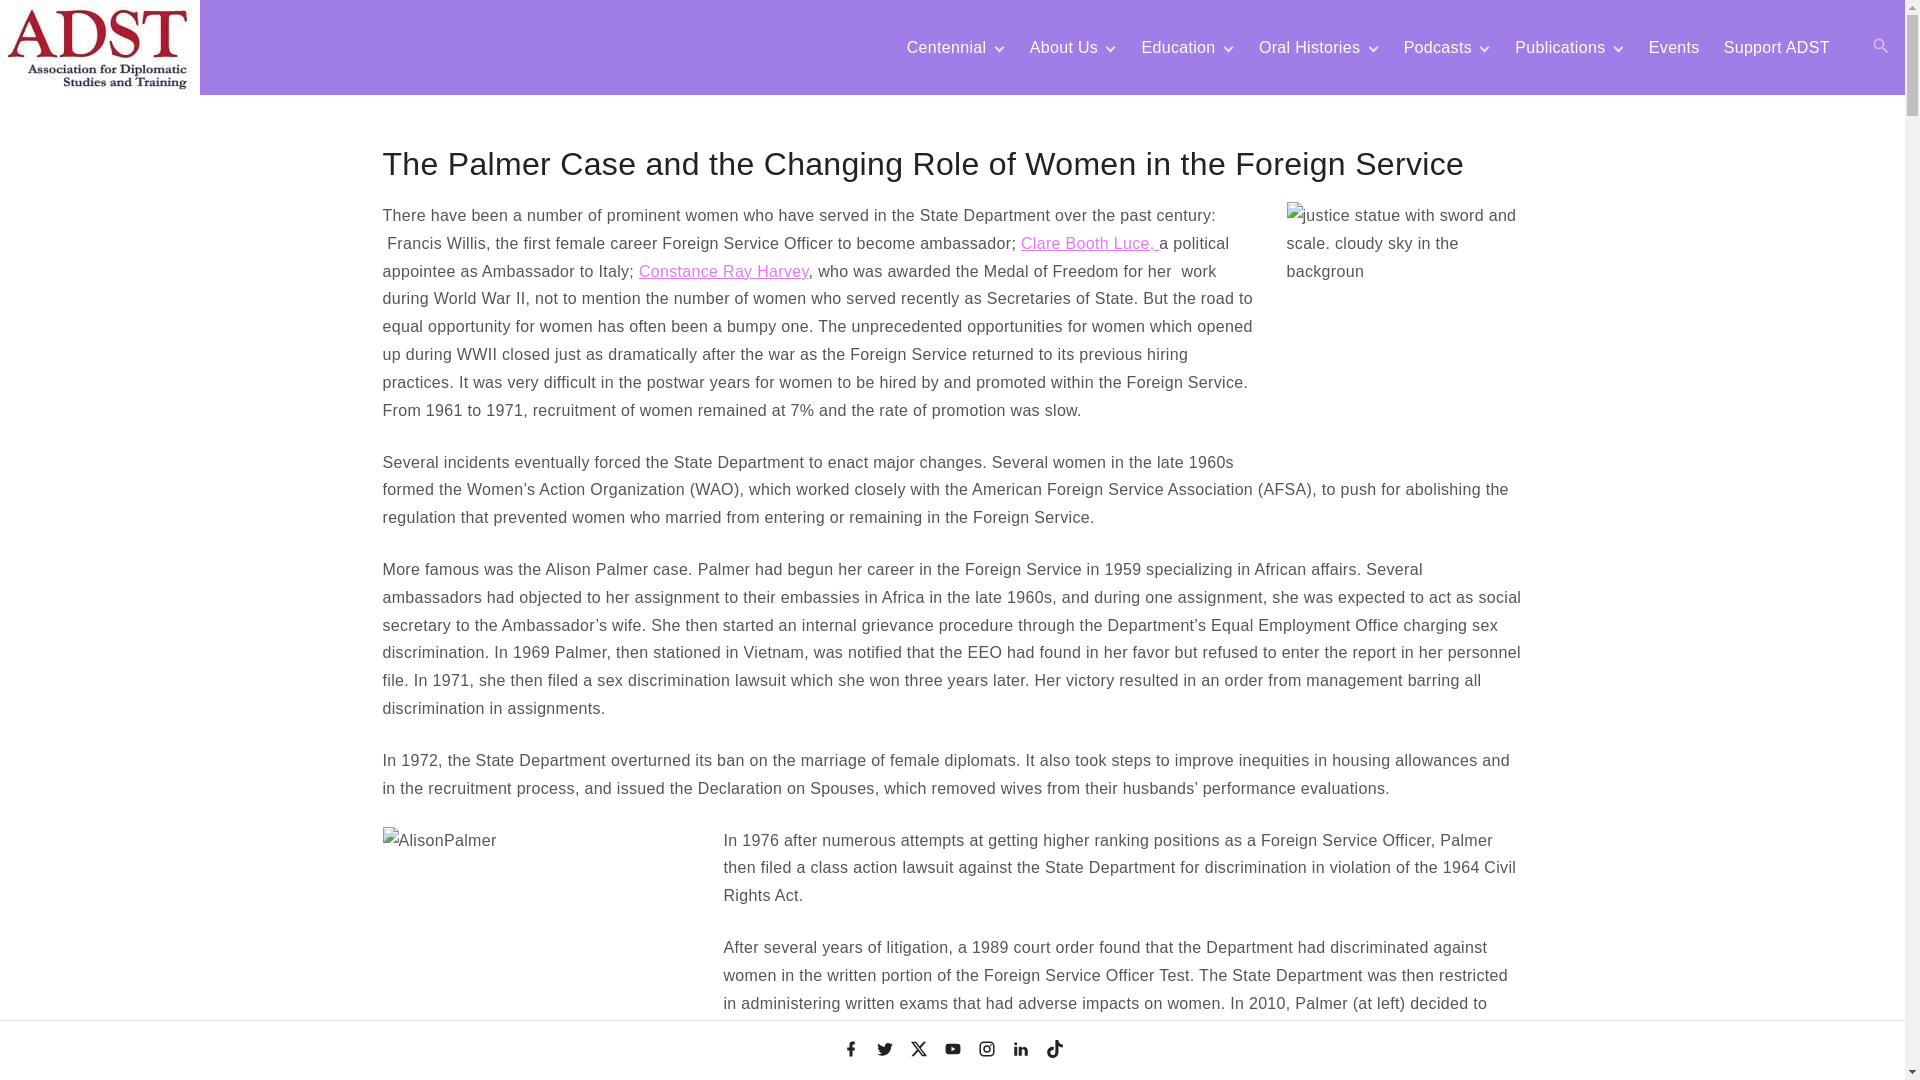 The image size is (1920, 1080). Describe the element at coordinates (1178, 48) in the screenshot. I see `Education` at that location.